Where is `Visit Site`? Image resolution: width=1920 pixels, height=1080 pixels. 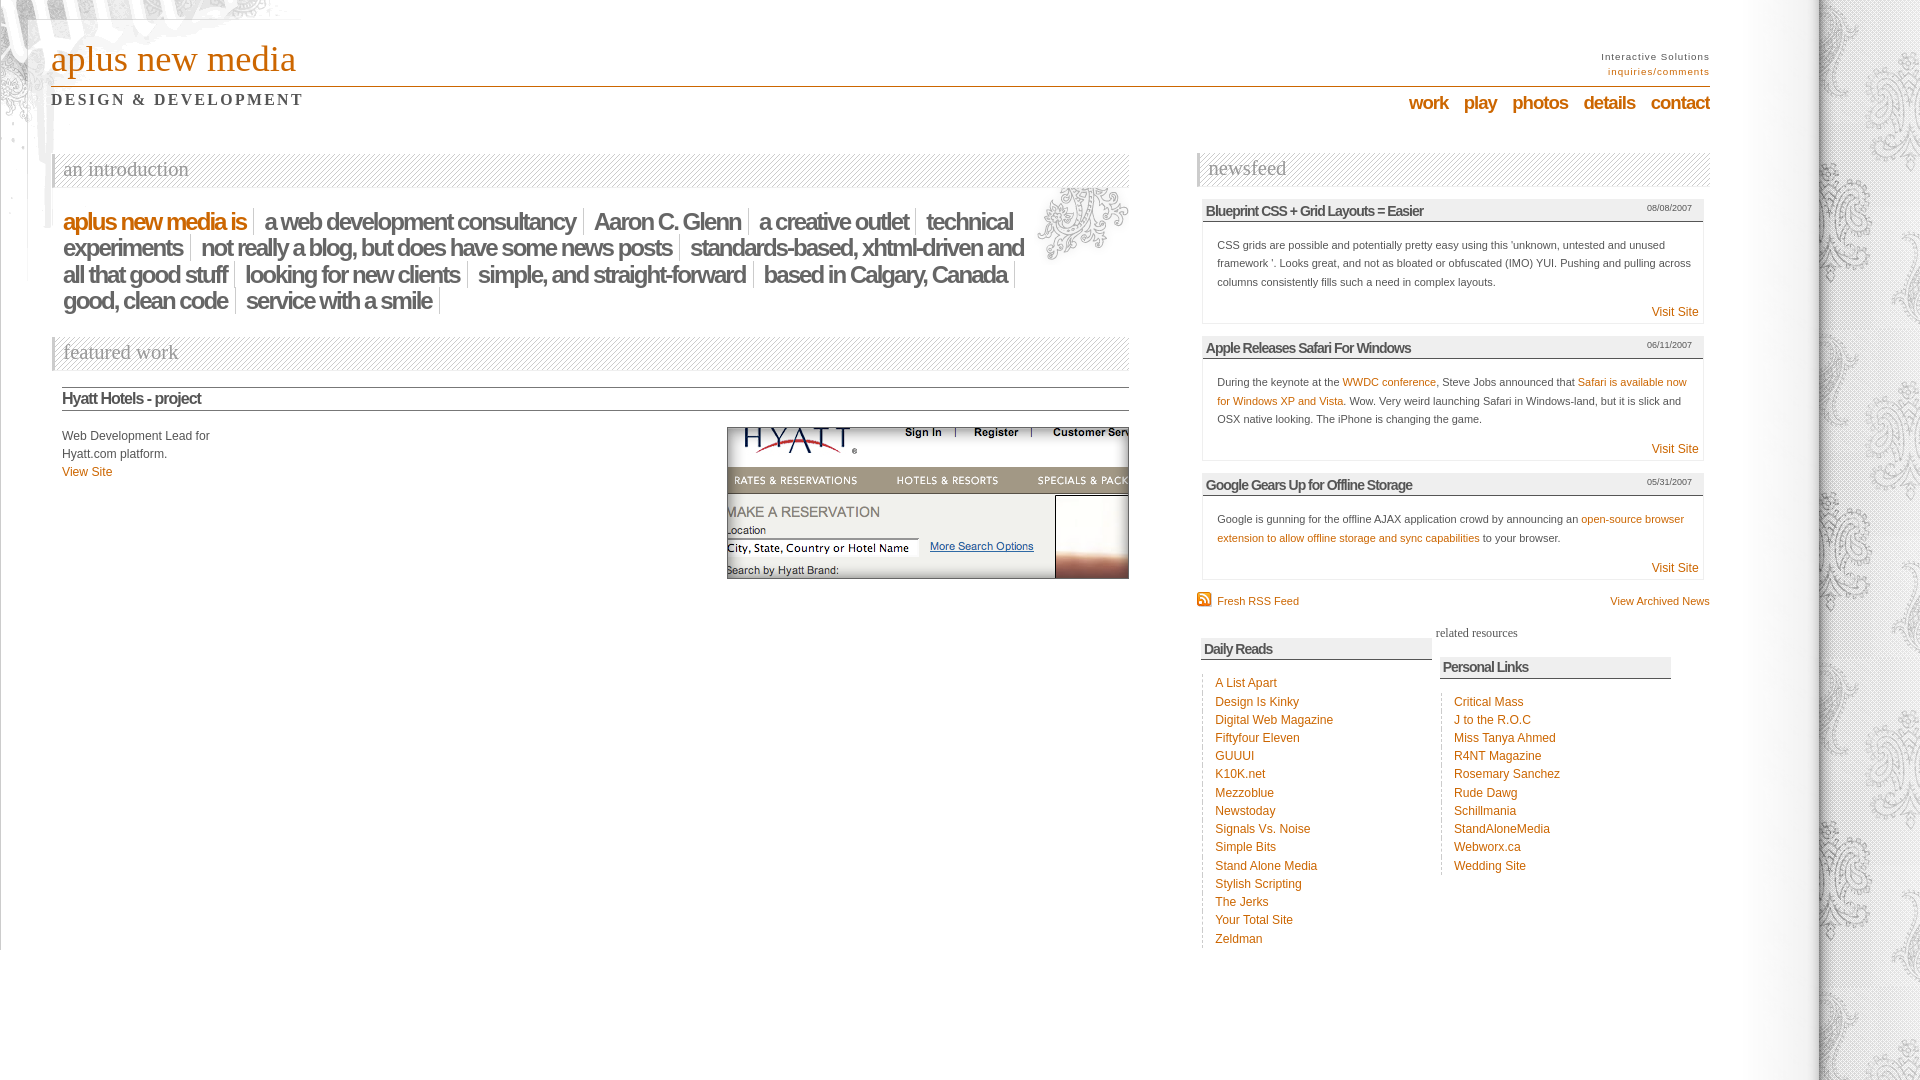
Visit Site is located at coordinates (1453, 449).